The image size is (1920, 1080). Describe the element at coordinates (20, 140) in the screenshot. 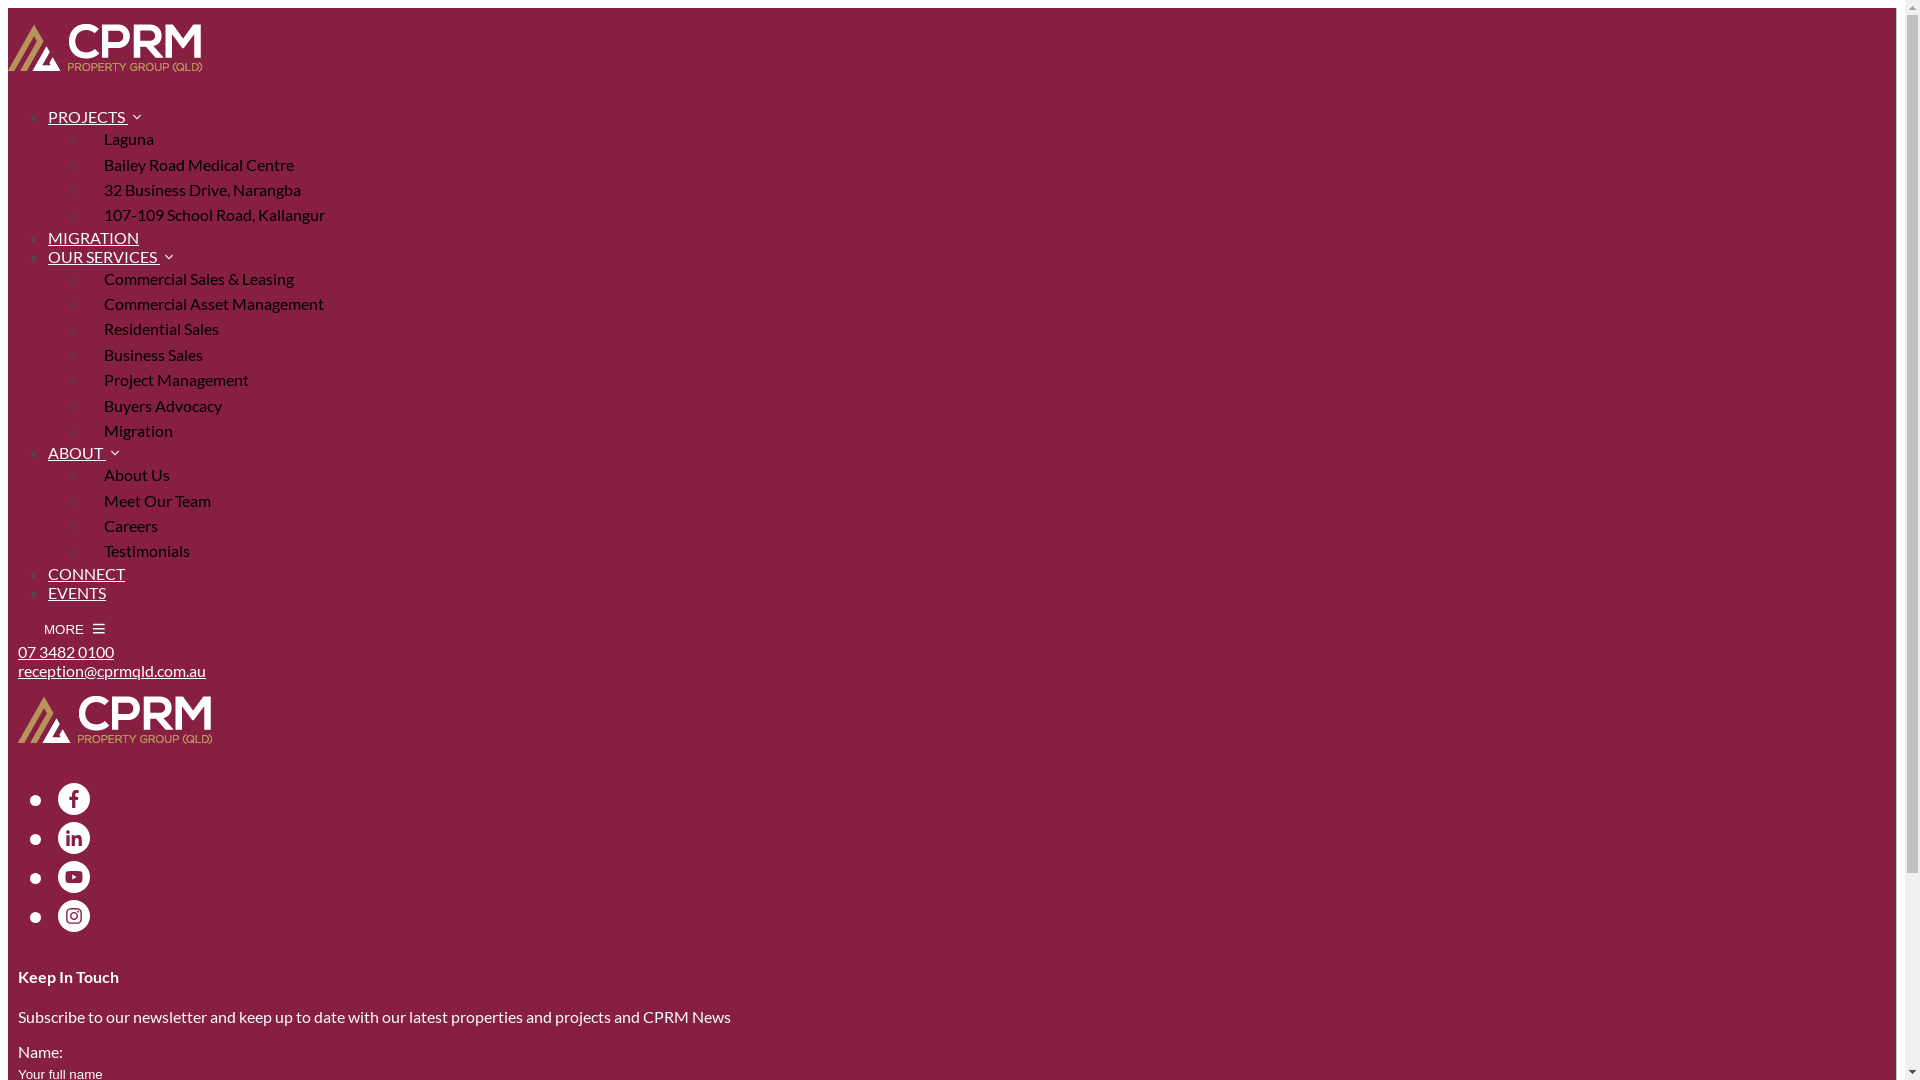

I see `Sale` at that location.